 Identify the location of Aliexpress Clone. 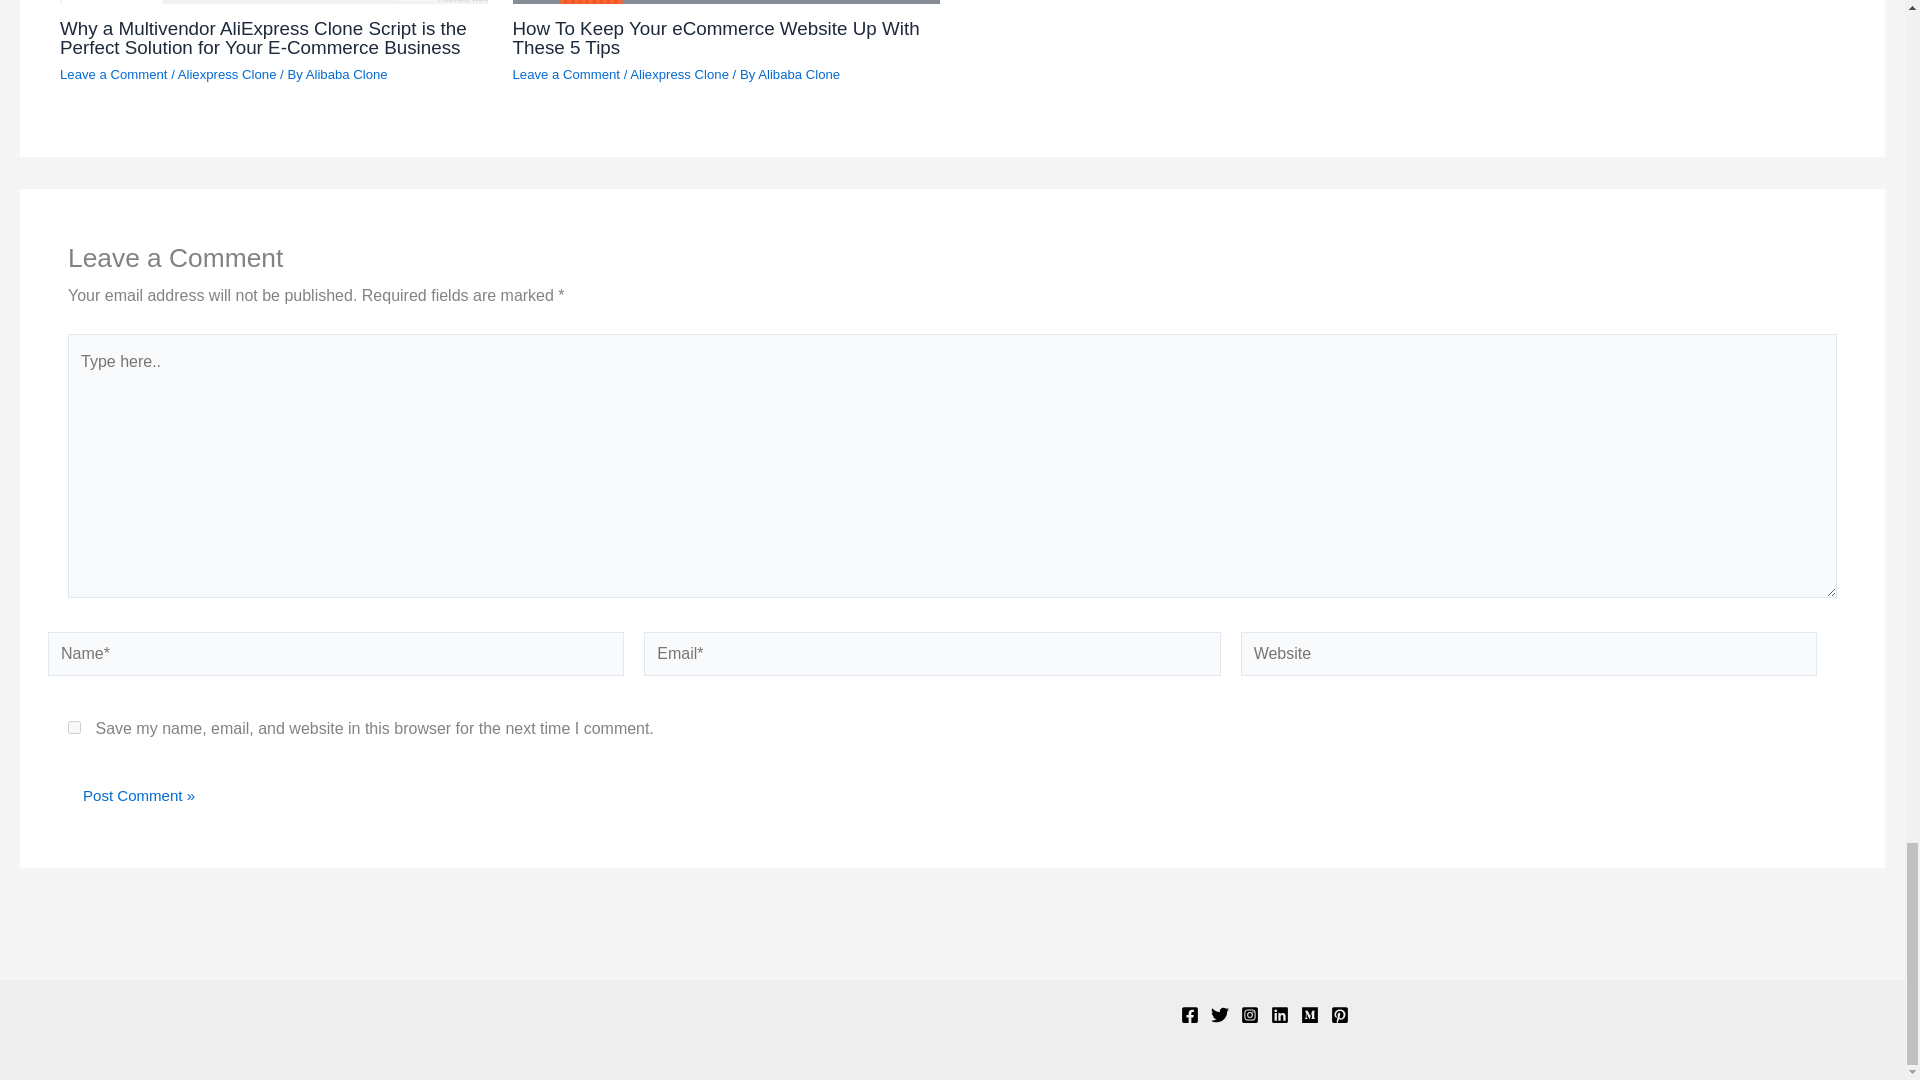
(679, 74).